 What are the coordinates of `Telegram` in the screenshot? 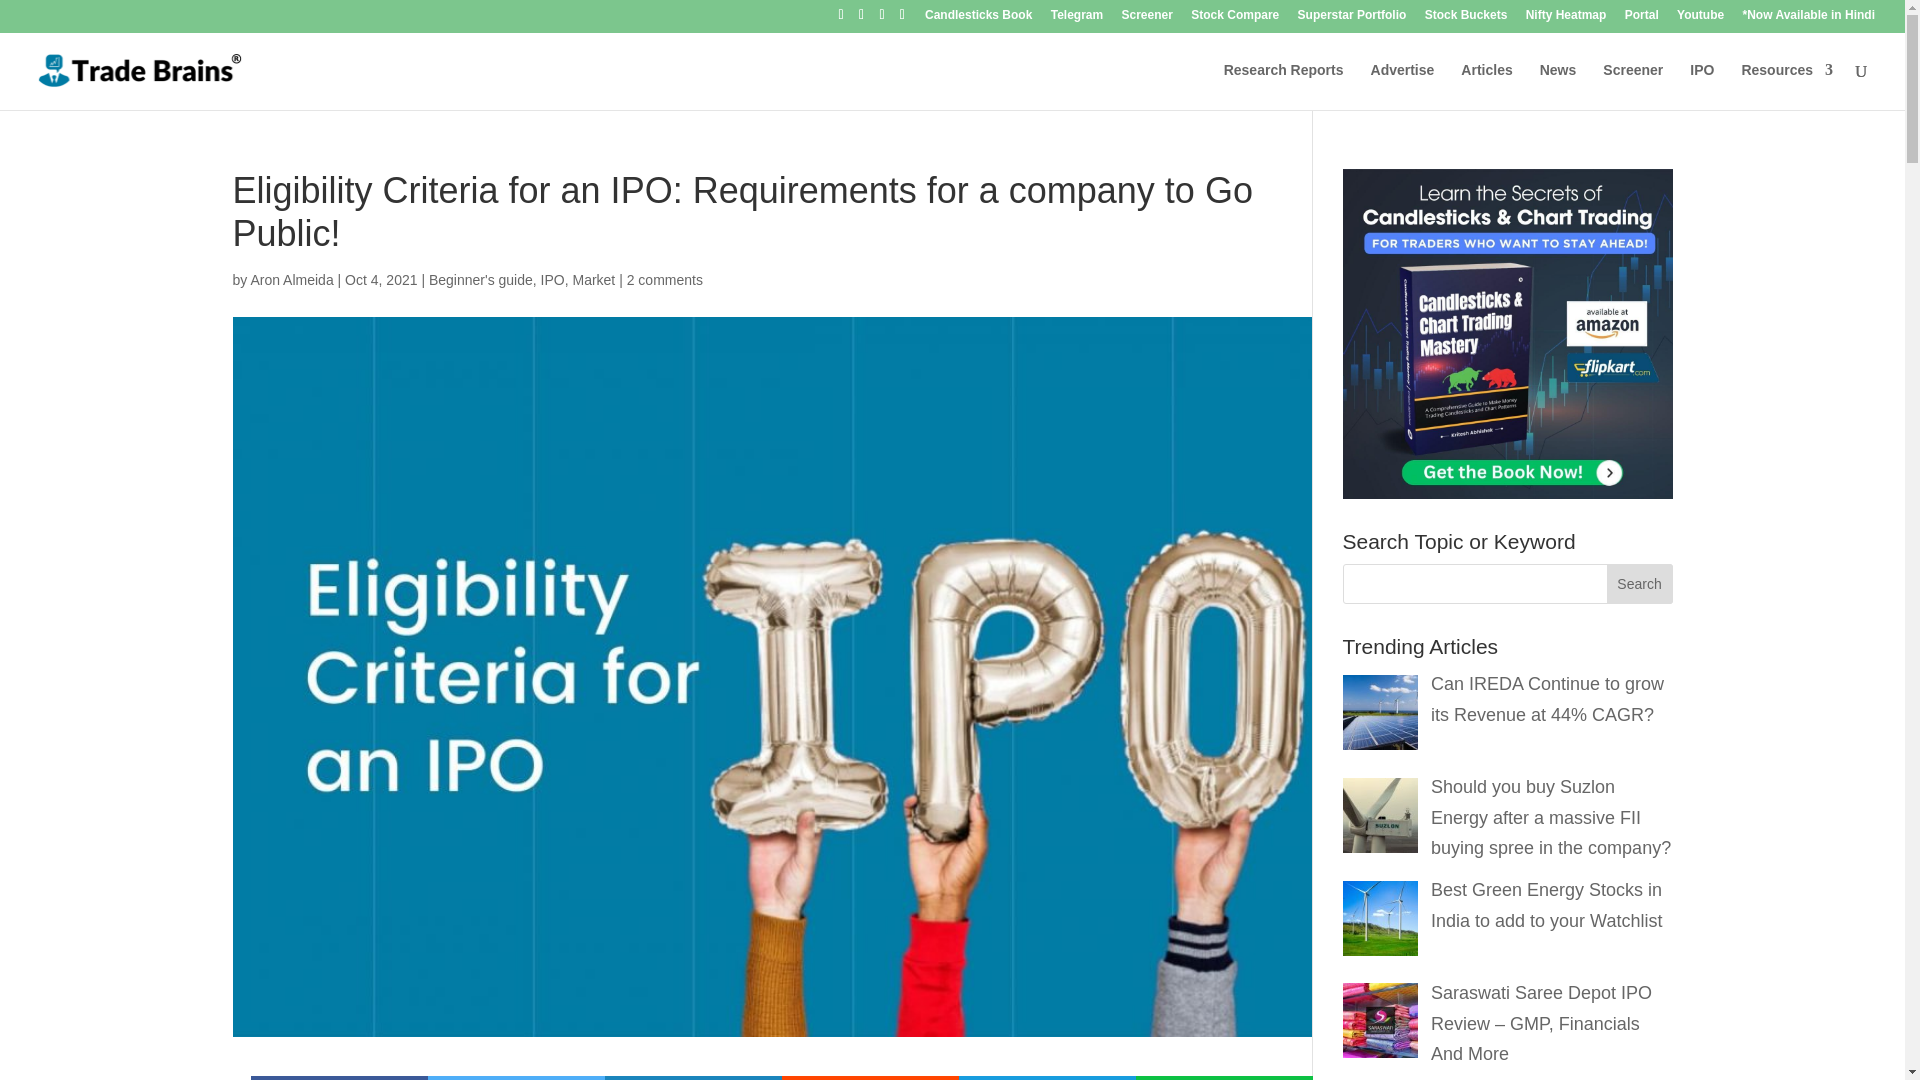 It's located at (1076, 19).